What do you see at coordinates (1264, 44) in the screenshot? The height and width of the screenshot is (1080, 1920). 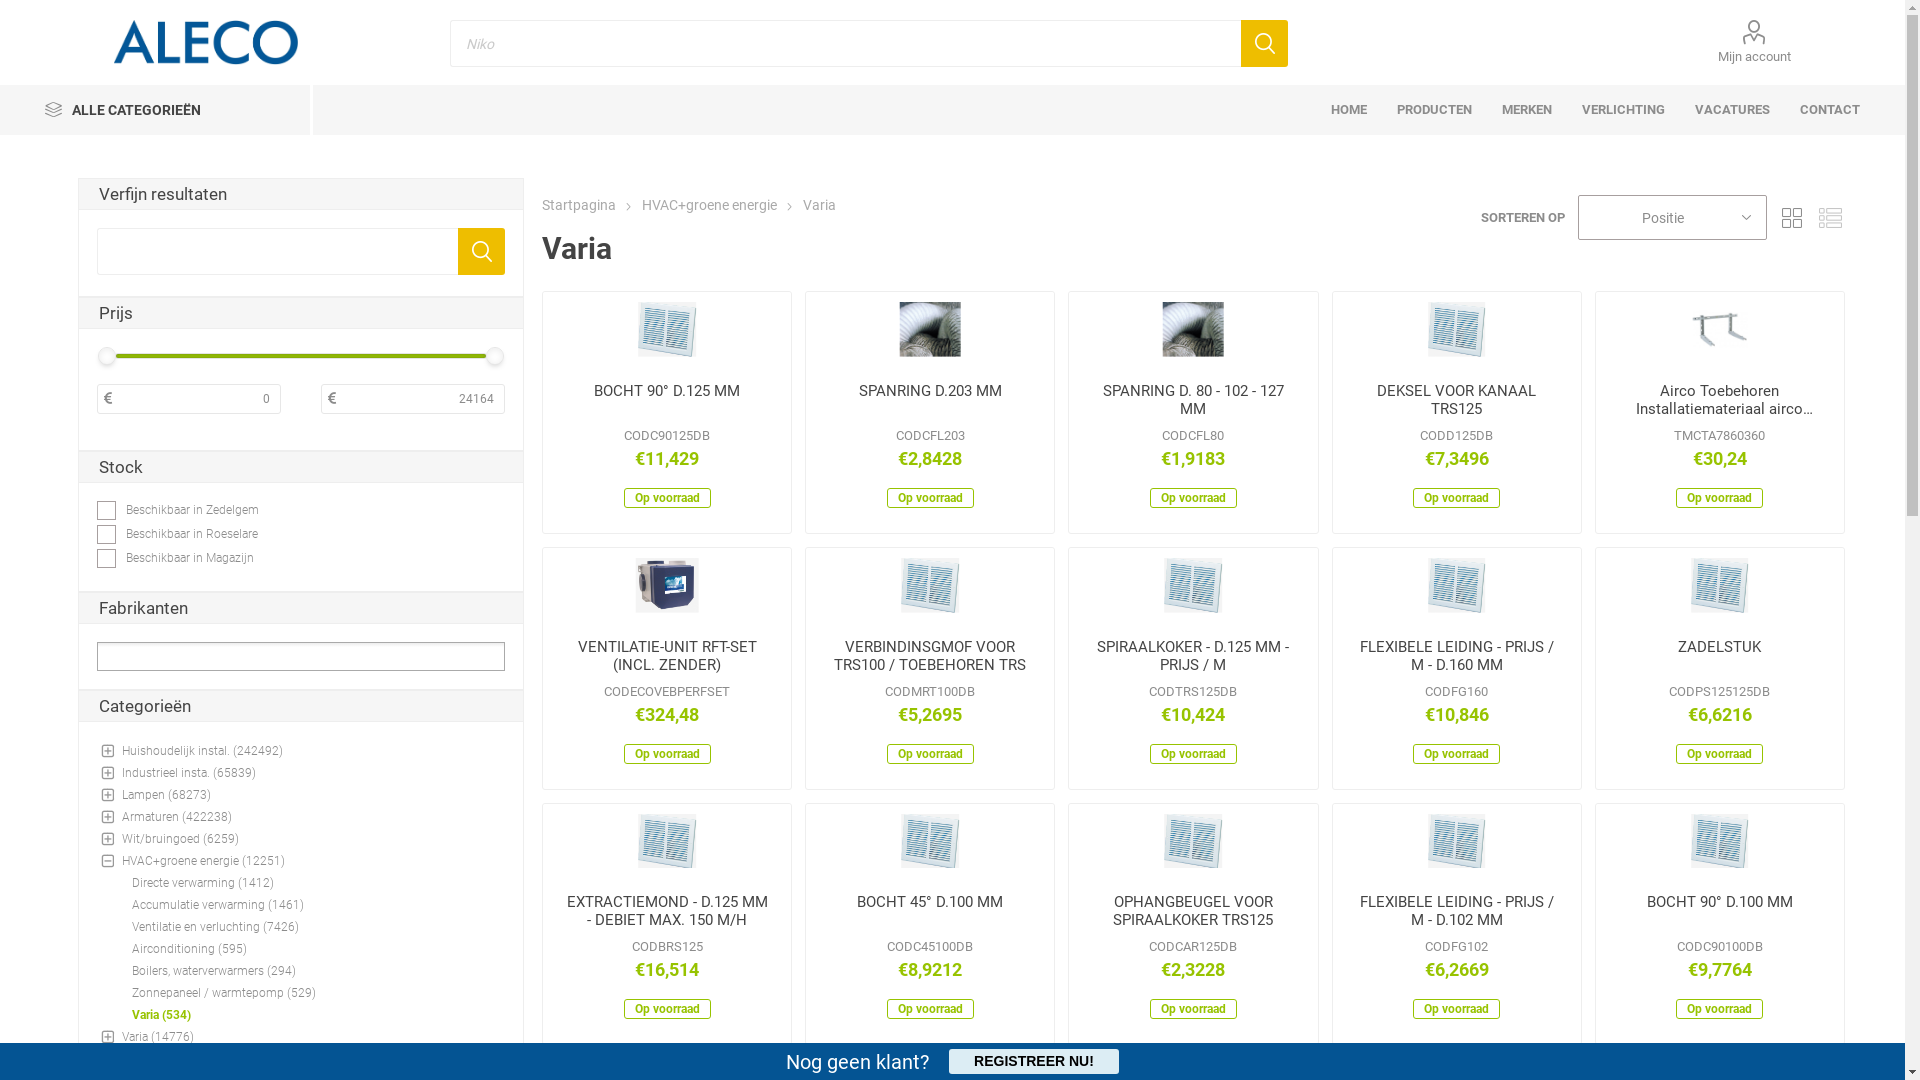 I see `ZOEK` at bounding box center [1264, 44].